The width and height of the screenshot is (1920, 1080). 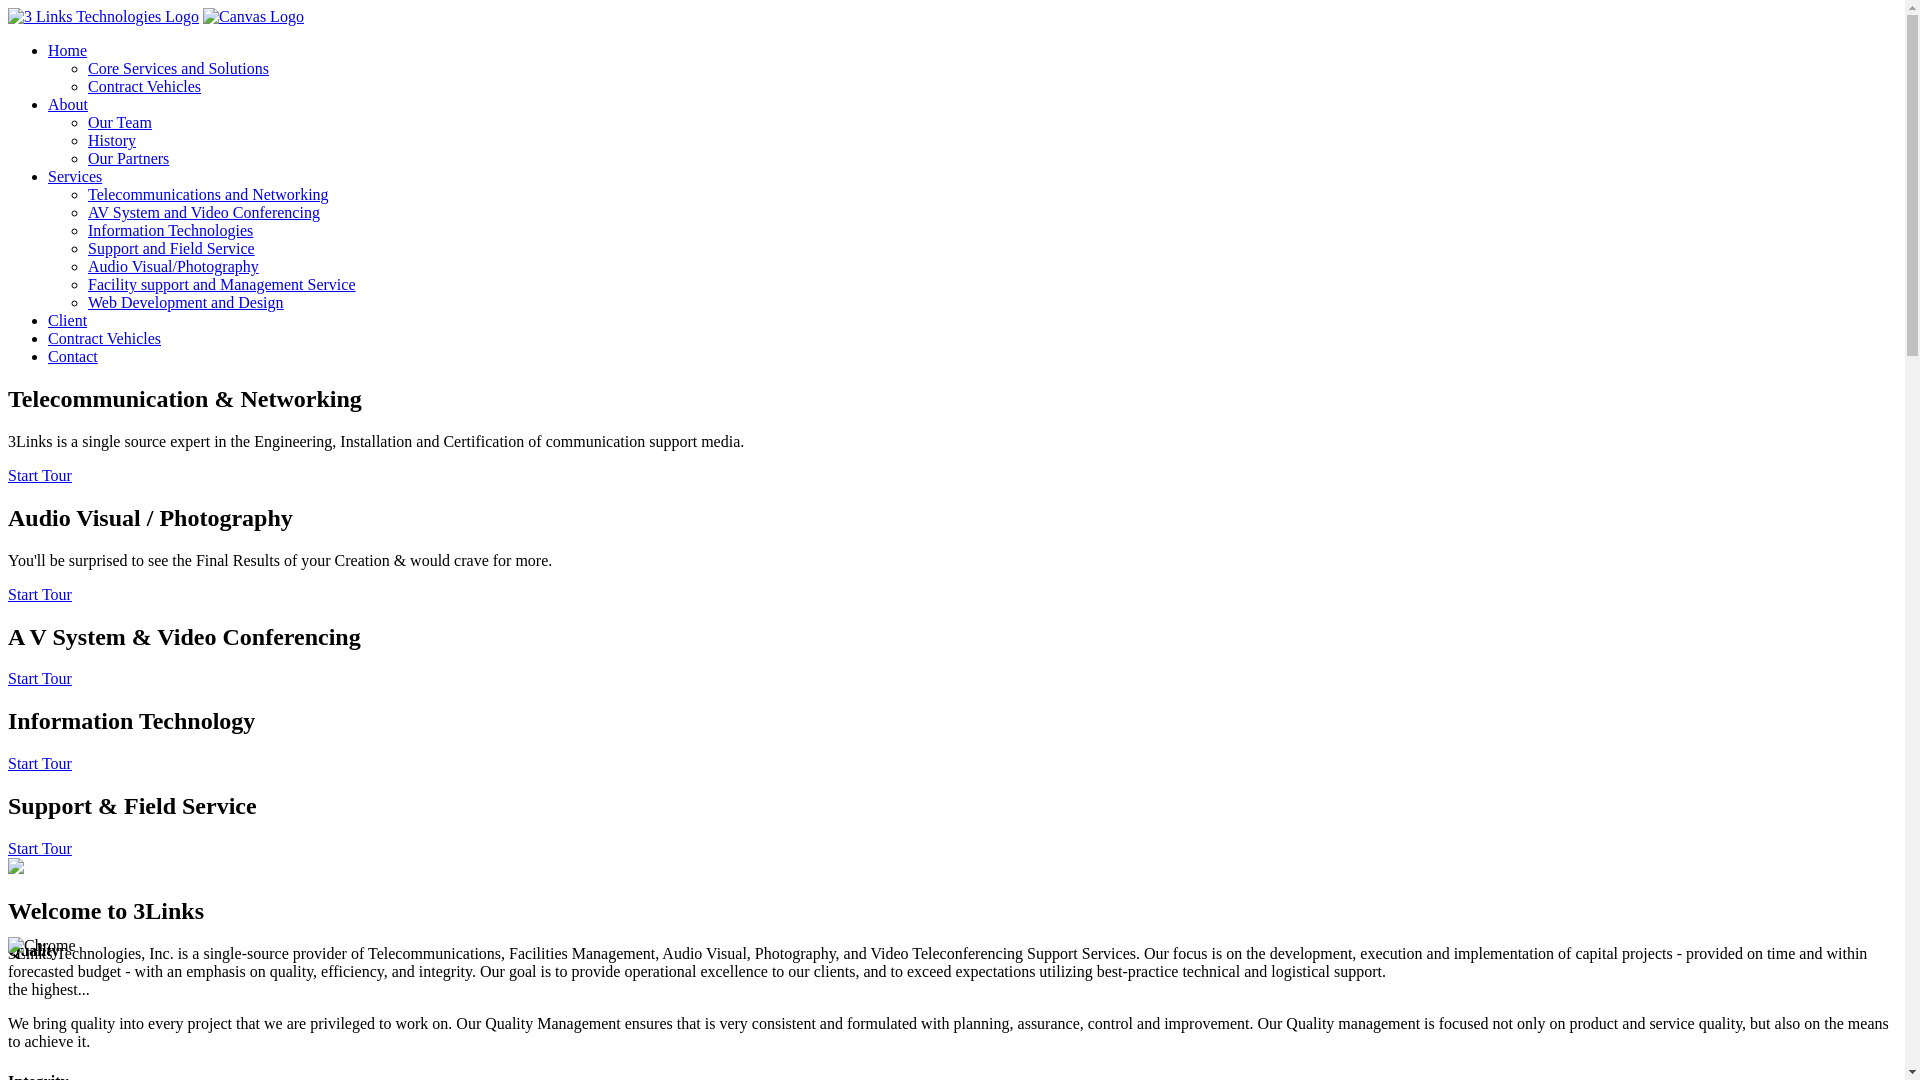 What do you see at coordinates (992, 213) in the screenshot?
I see `AV System and Video Conferencing` at bounding box center [992, 213].